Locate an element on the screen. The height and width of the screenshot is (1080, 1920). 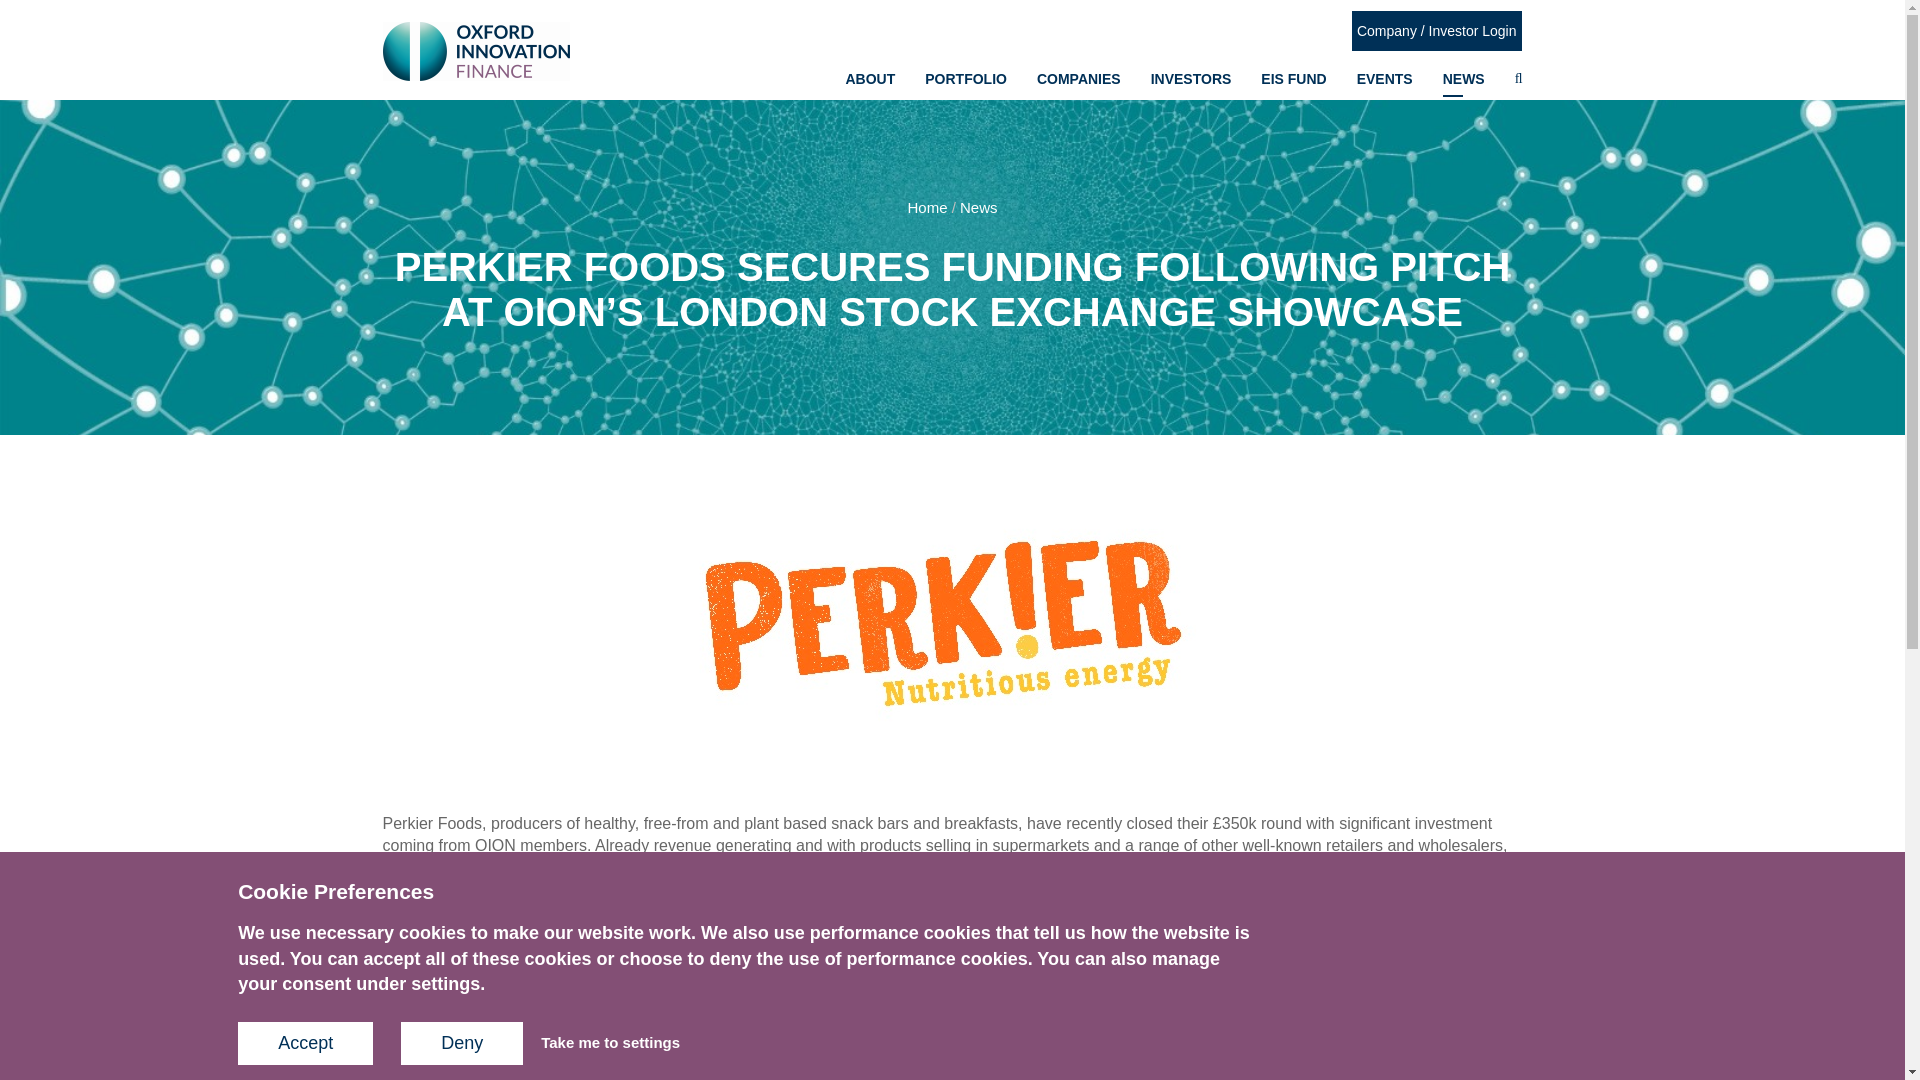
get in touch is located at coordinates (886, 931).